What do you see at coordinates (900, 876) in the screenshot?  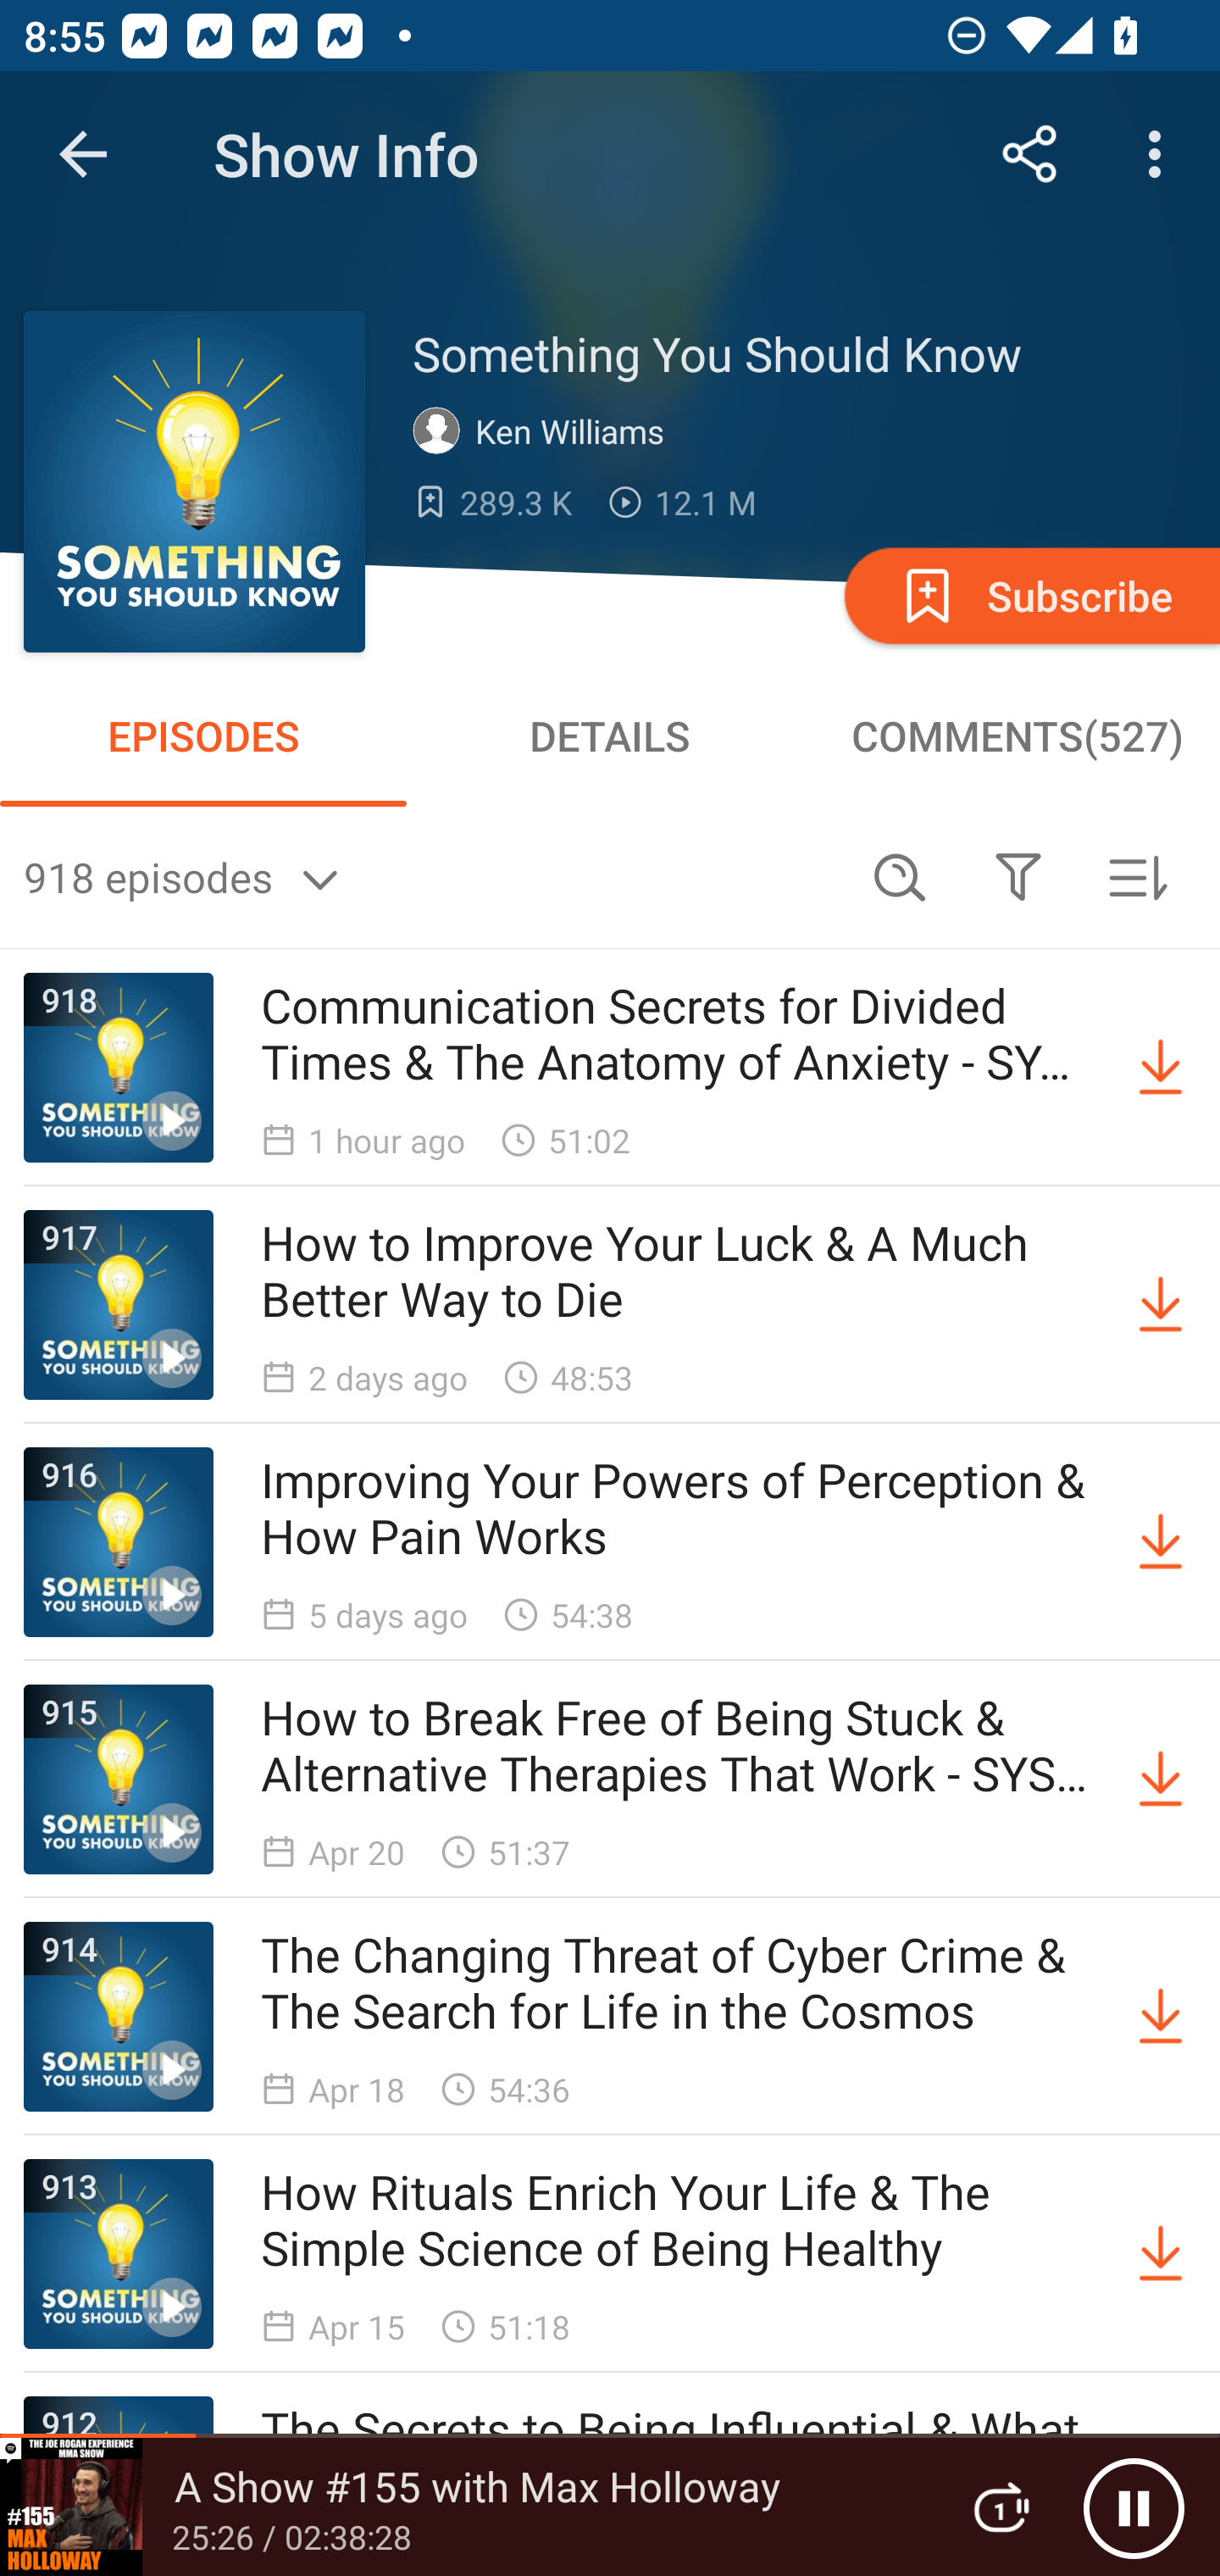 I see ` Search` at bounding box center [900, 876].